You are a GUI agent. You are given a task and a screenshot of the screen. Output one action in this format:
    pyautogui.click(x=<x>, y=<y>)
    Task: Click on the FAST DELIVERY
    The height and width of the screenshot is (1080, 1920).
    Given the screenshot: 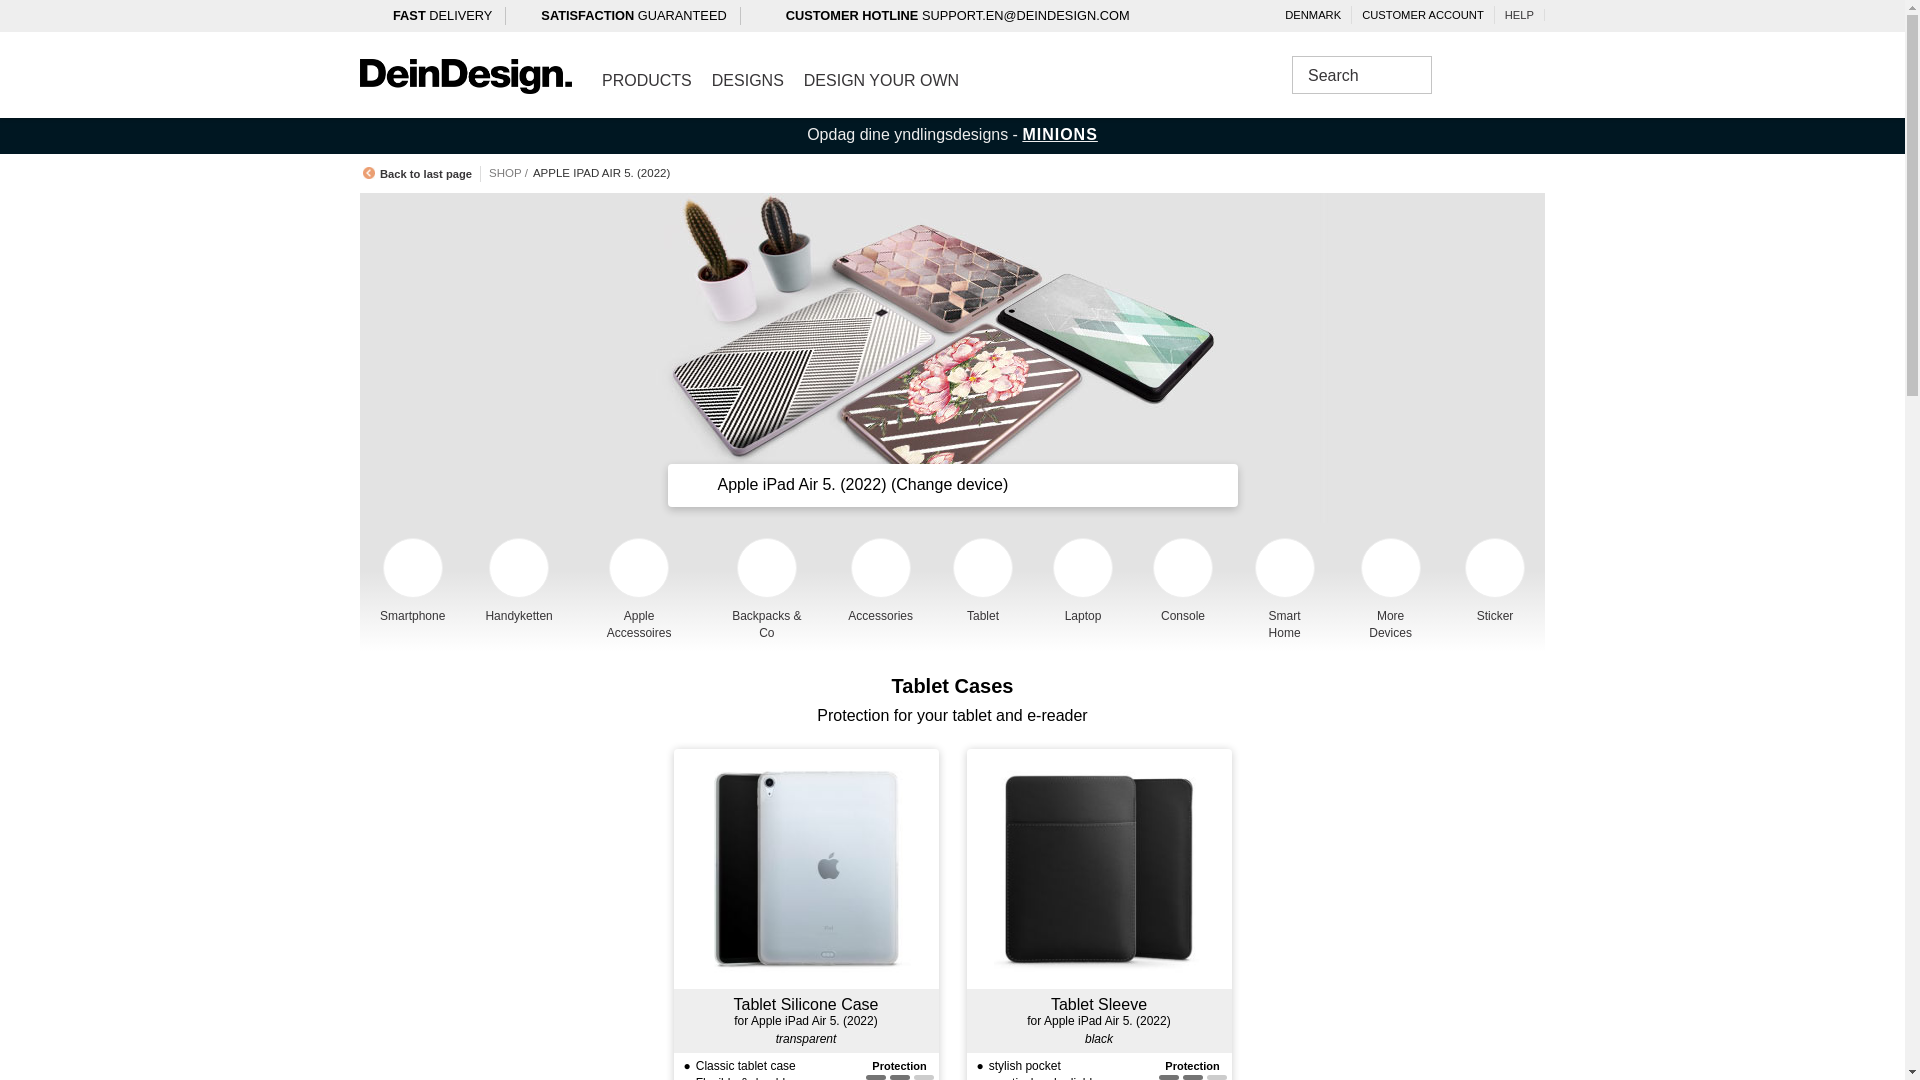 What is the action you would take?
    pyautogui.click(x=439, y=18)
    